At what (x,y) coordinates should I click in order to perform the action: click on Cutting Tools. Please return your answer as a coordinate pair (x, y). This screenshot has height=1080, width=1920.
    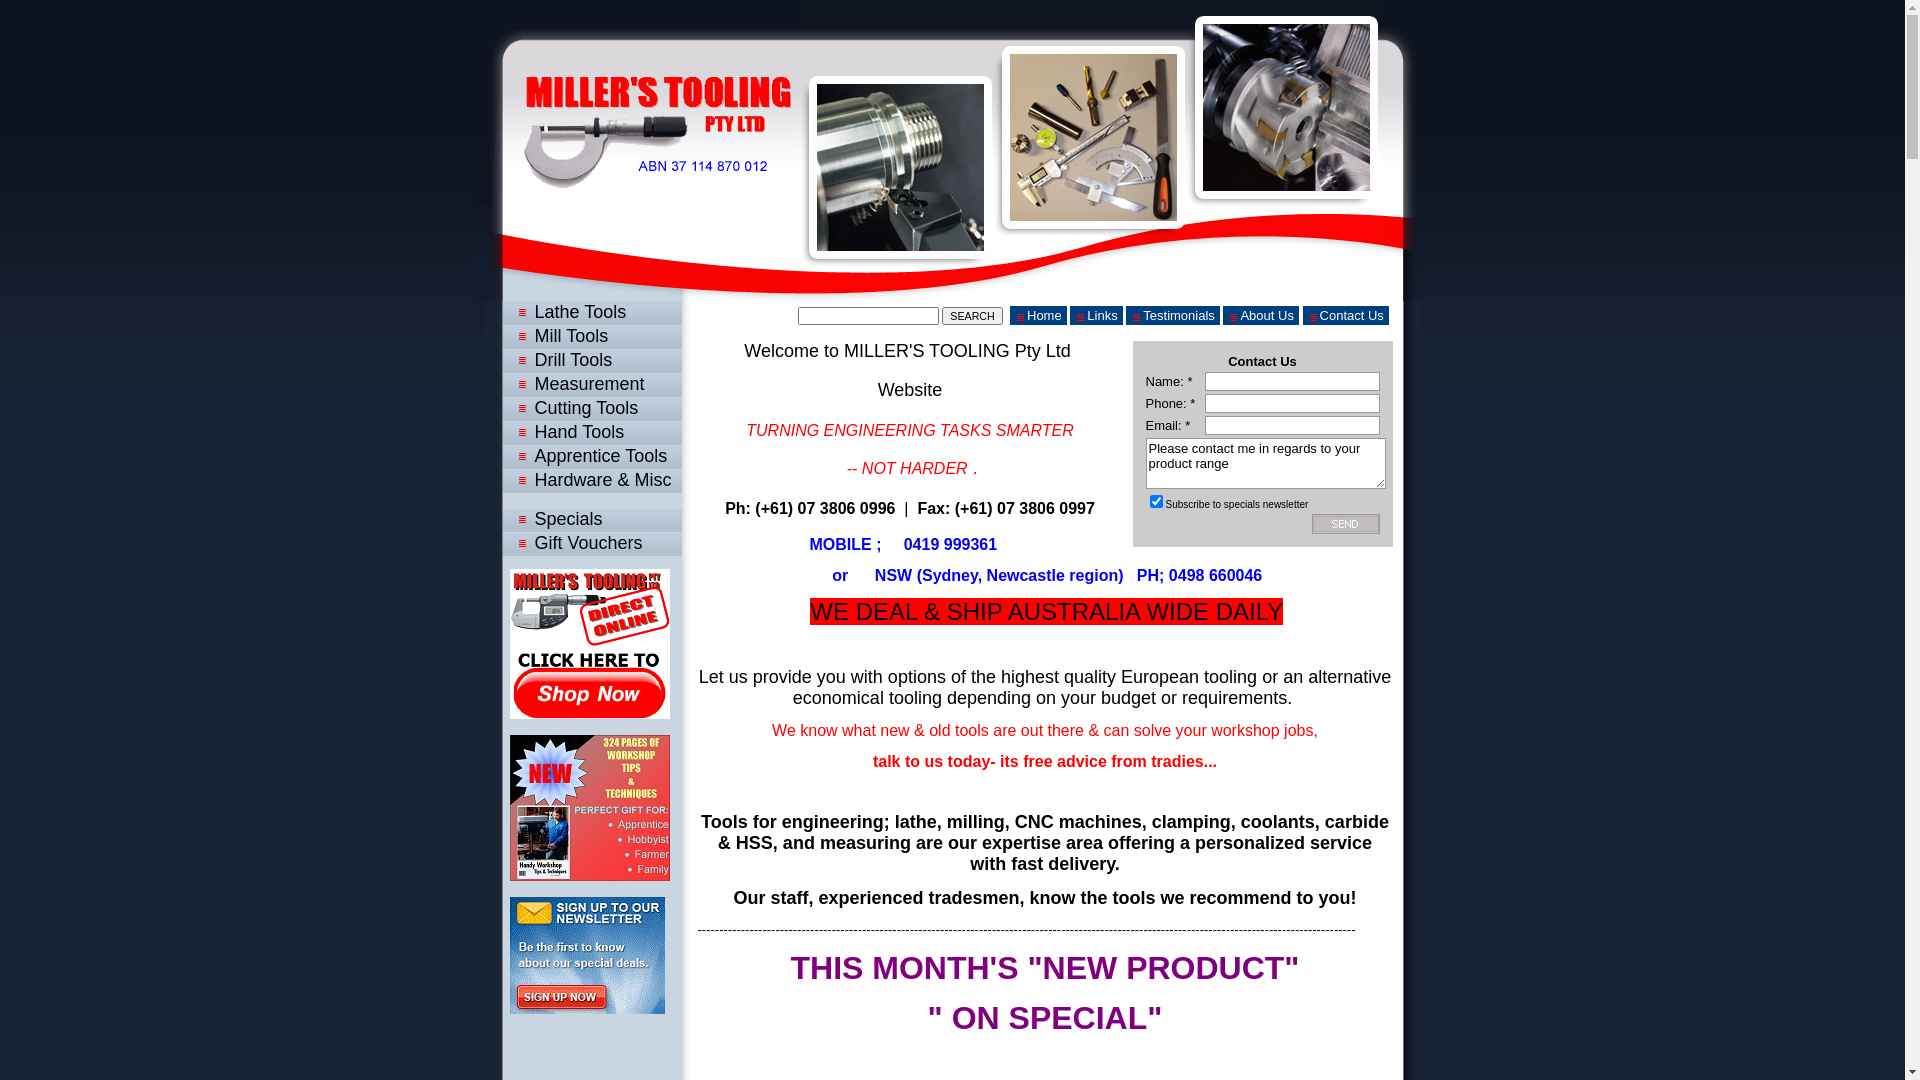
    Looking at the image, I should click on (588, 408).